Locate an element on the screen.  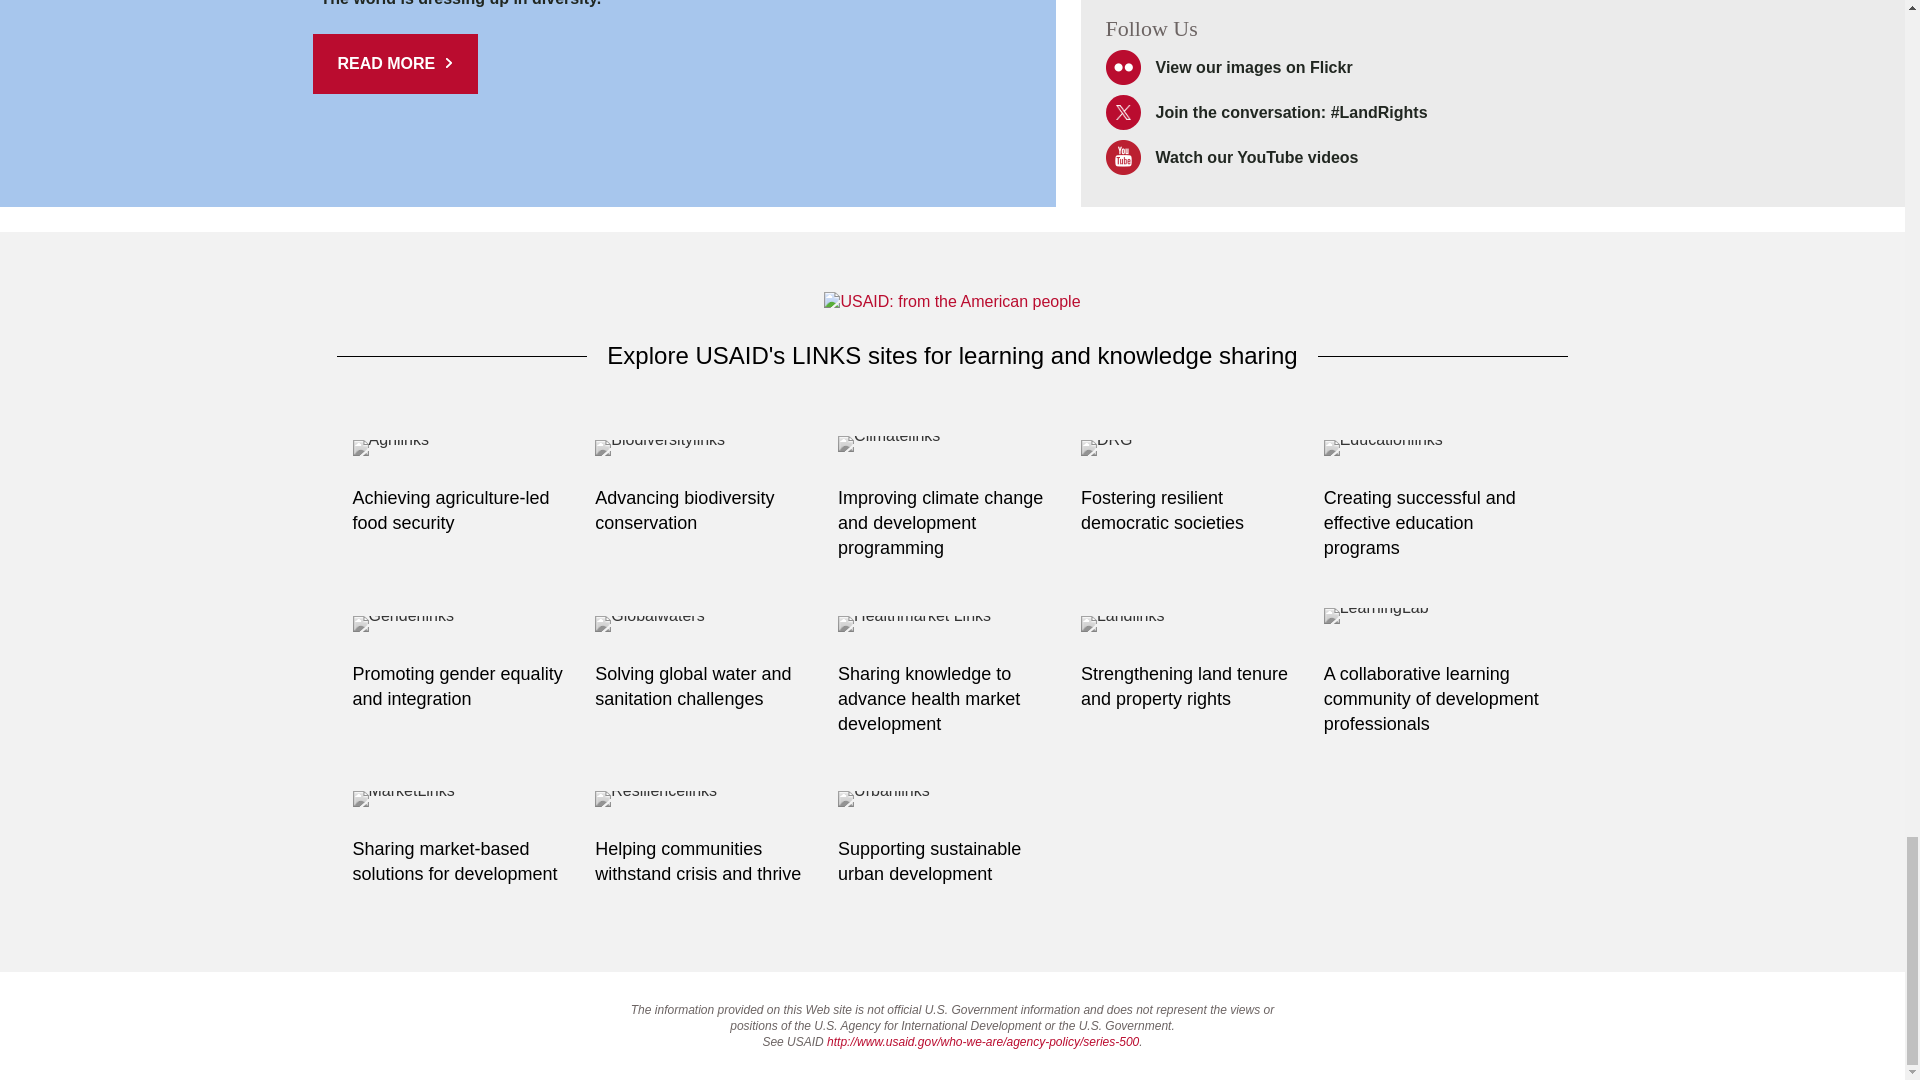
Go to Educationlinks is located at coordinates (1438, 452).